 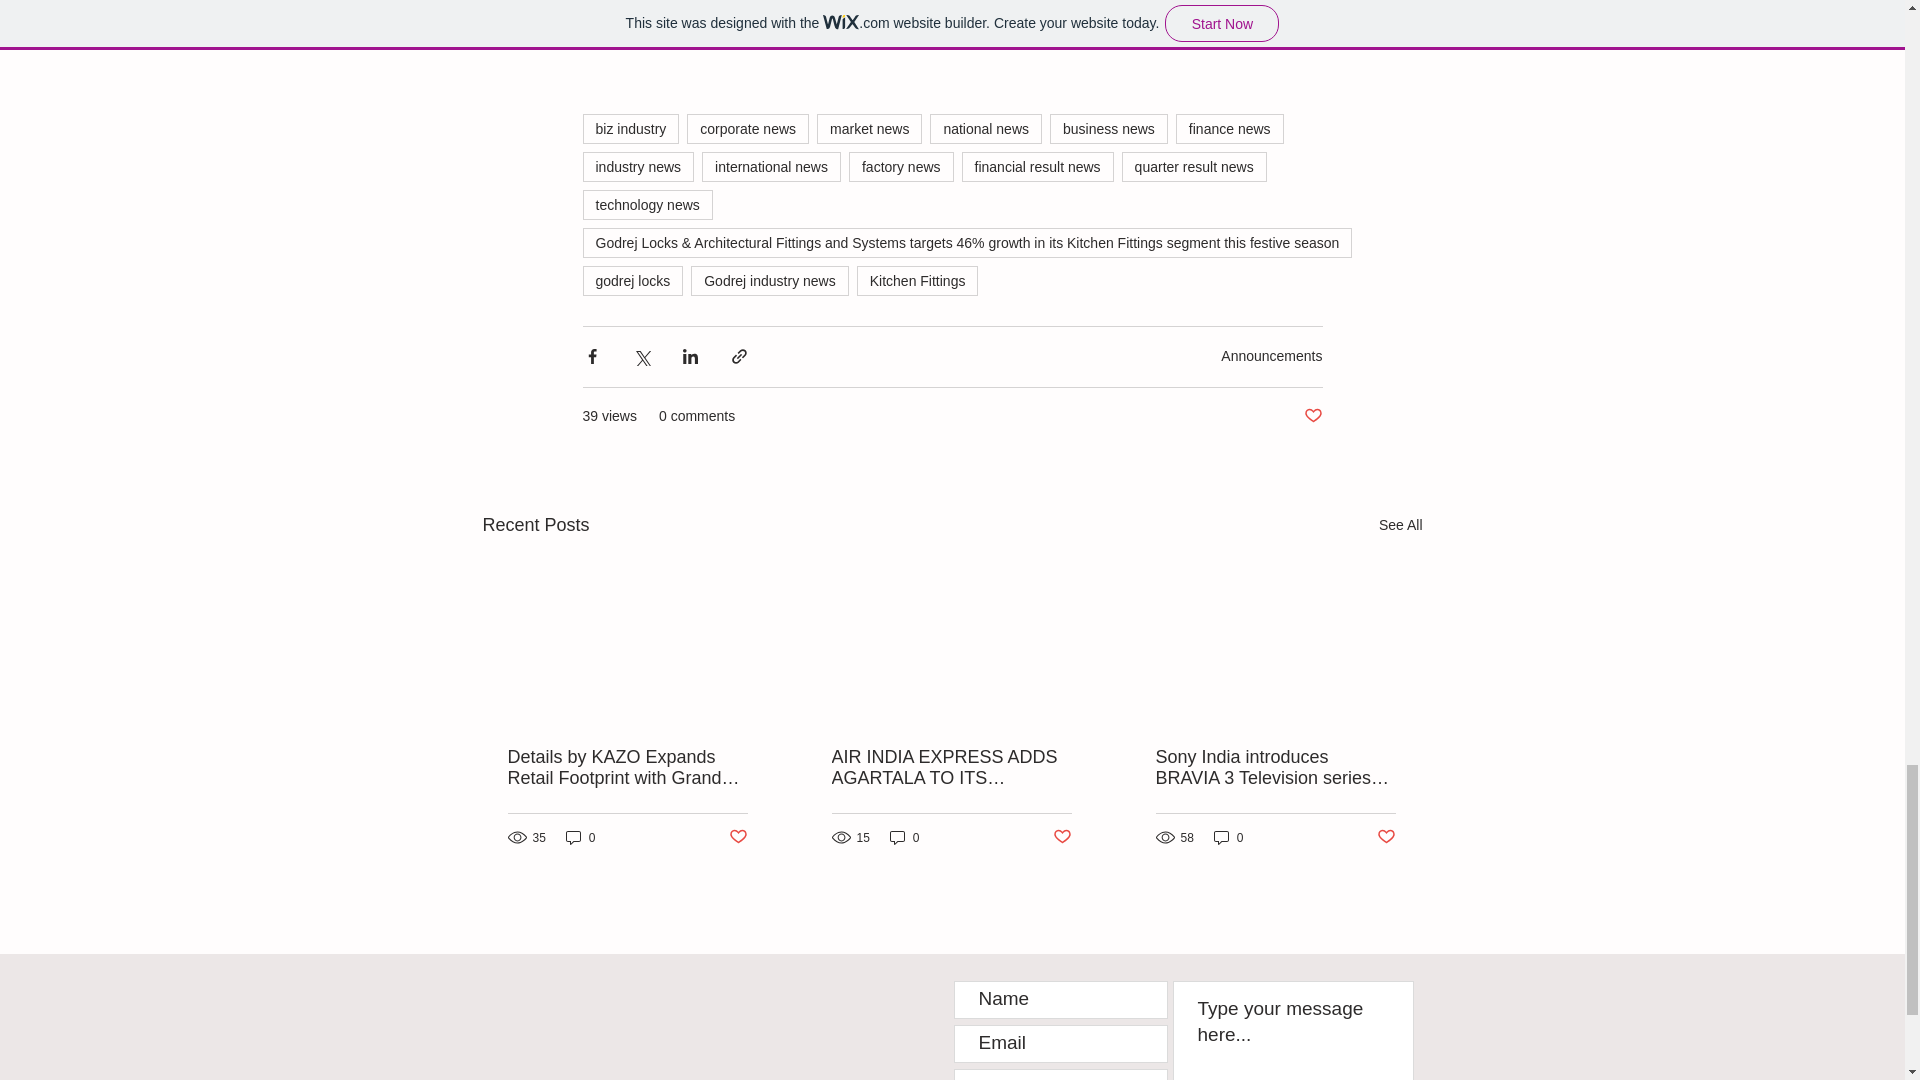 I want to click on international news, so click(x=771, y=167).